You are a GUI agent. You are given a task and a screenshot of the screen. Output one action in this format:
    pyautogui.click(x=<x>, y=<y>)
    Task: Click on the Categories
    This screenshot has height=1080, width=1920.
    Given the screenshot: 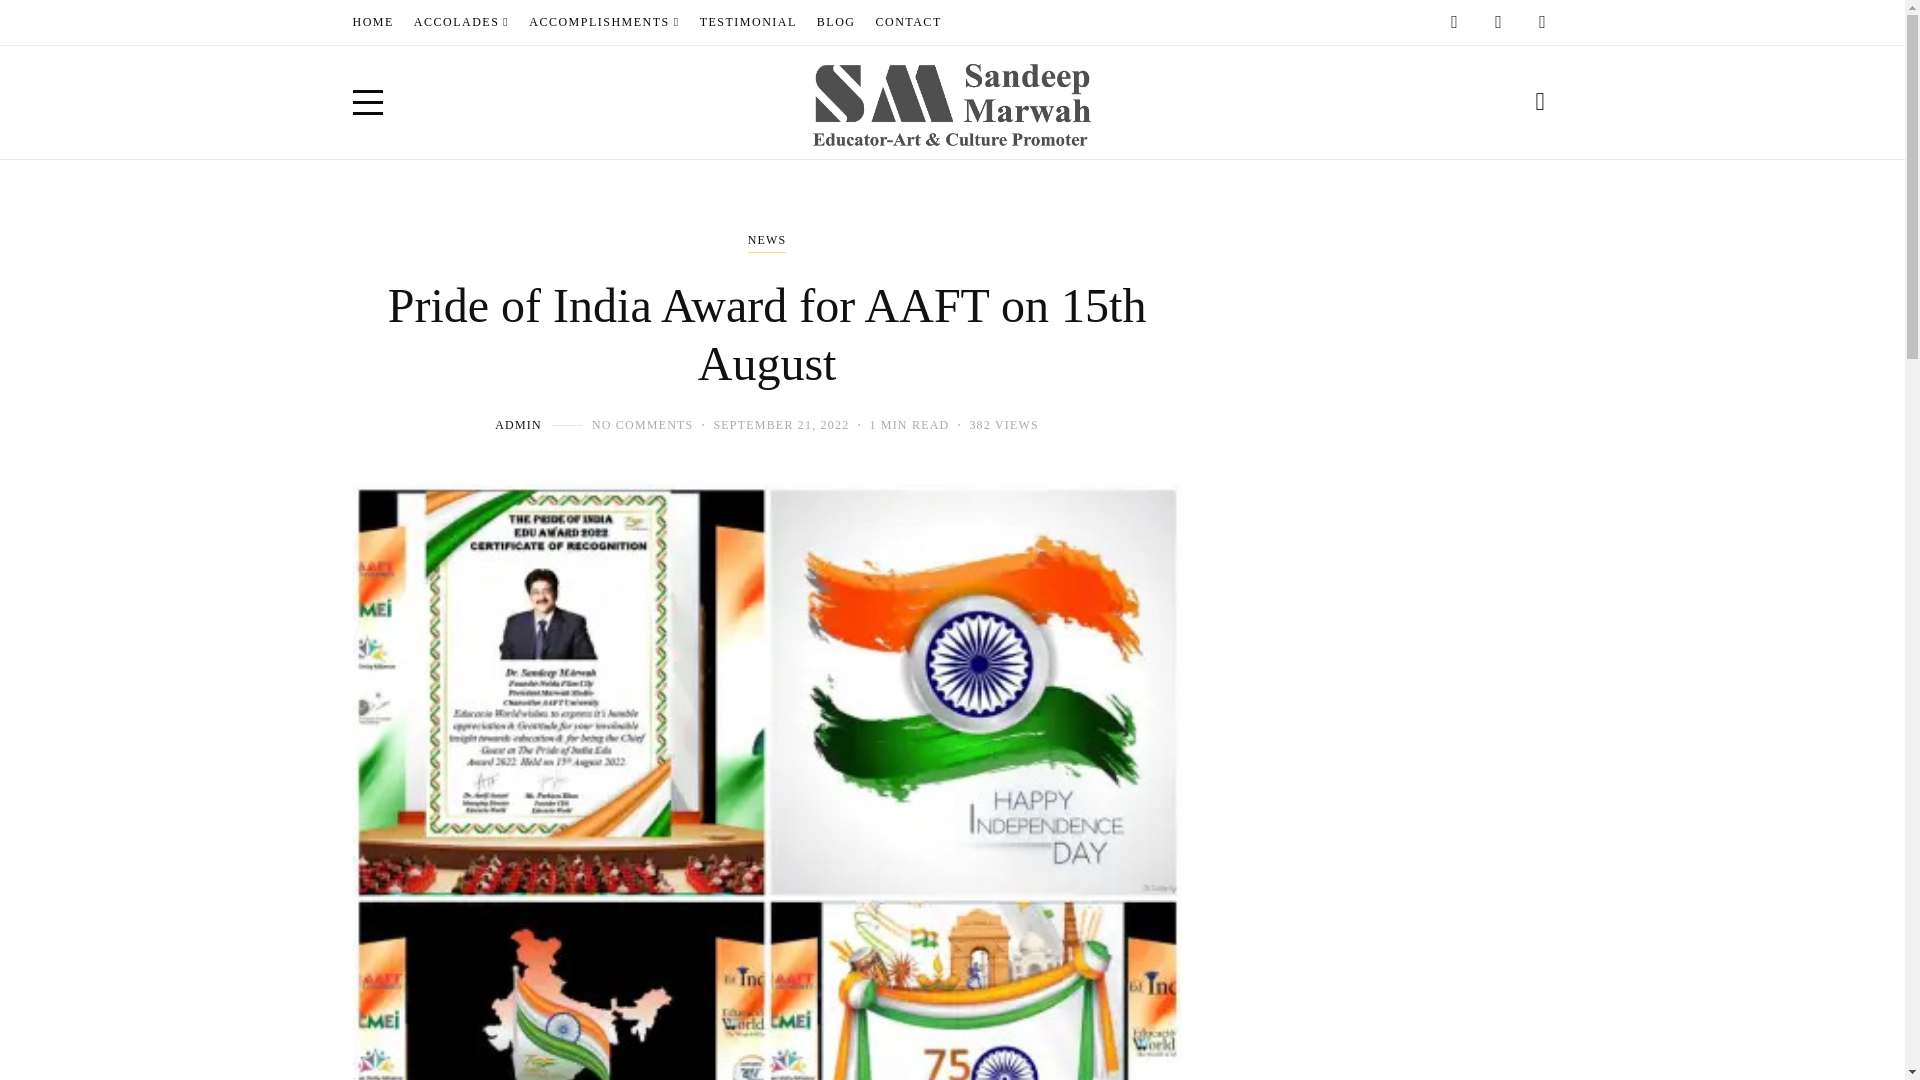 What is the action you would take?
    pyautogui.click(x=768, y=242)
    